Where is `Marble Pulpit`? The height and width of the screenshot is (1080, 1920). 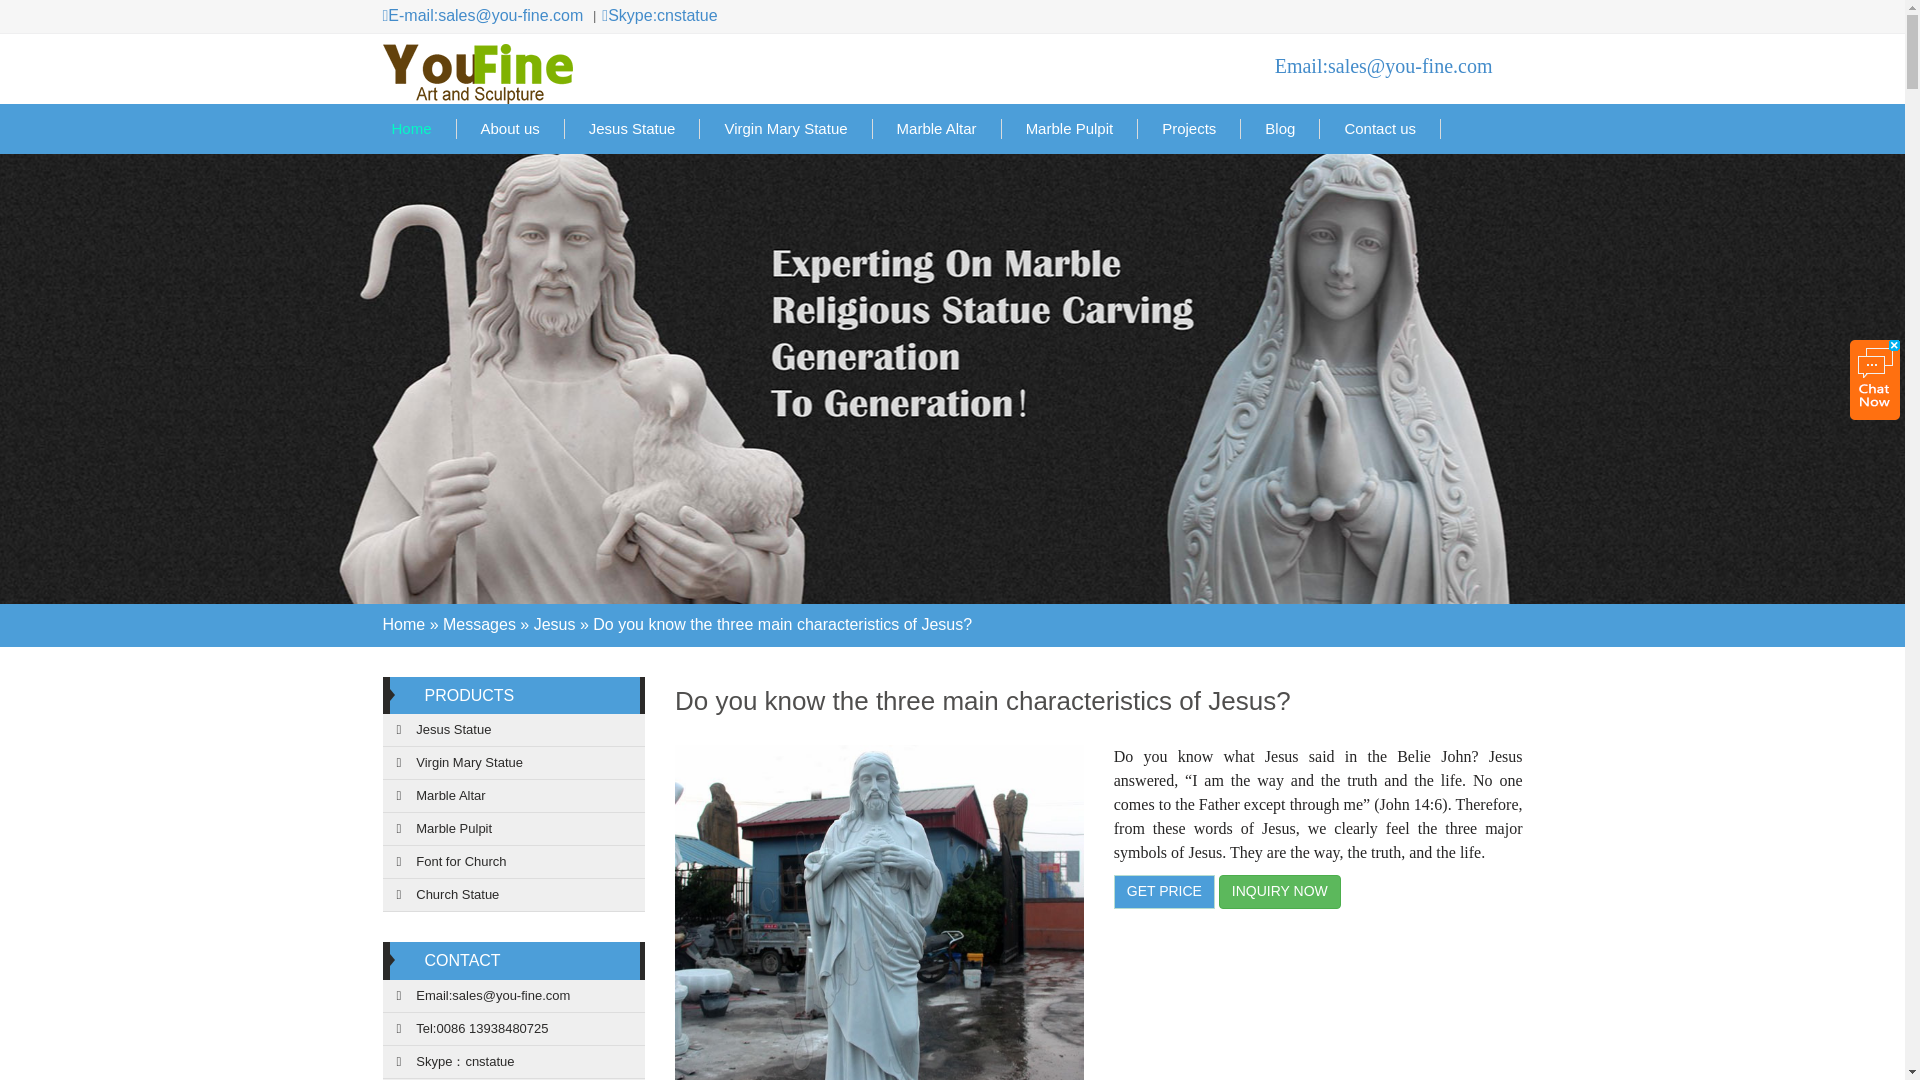
Marble Pulpit is located at coordinates (514, 829).